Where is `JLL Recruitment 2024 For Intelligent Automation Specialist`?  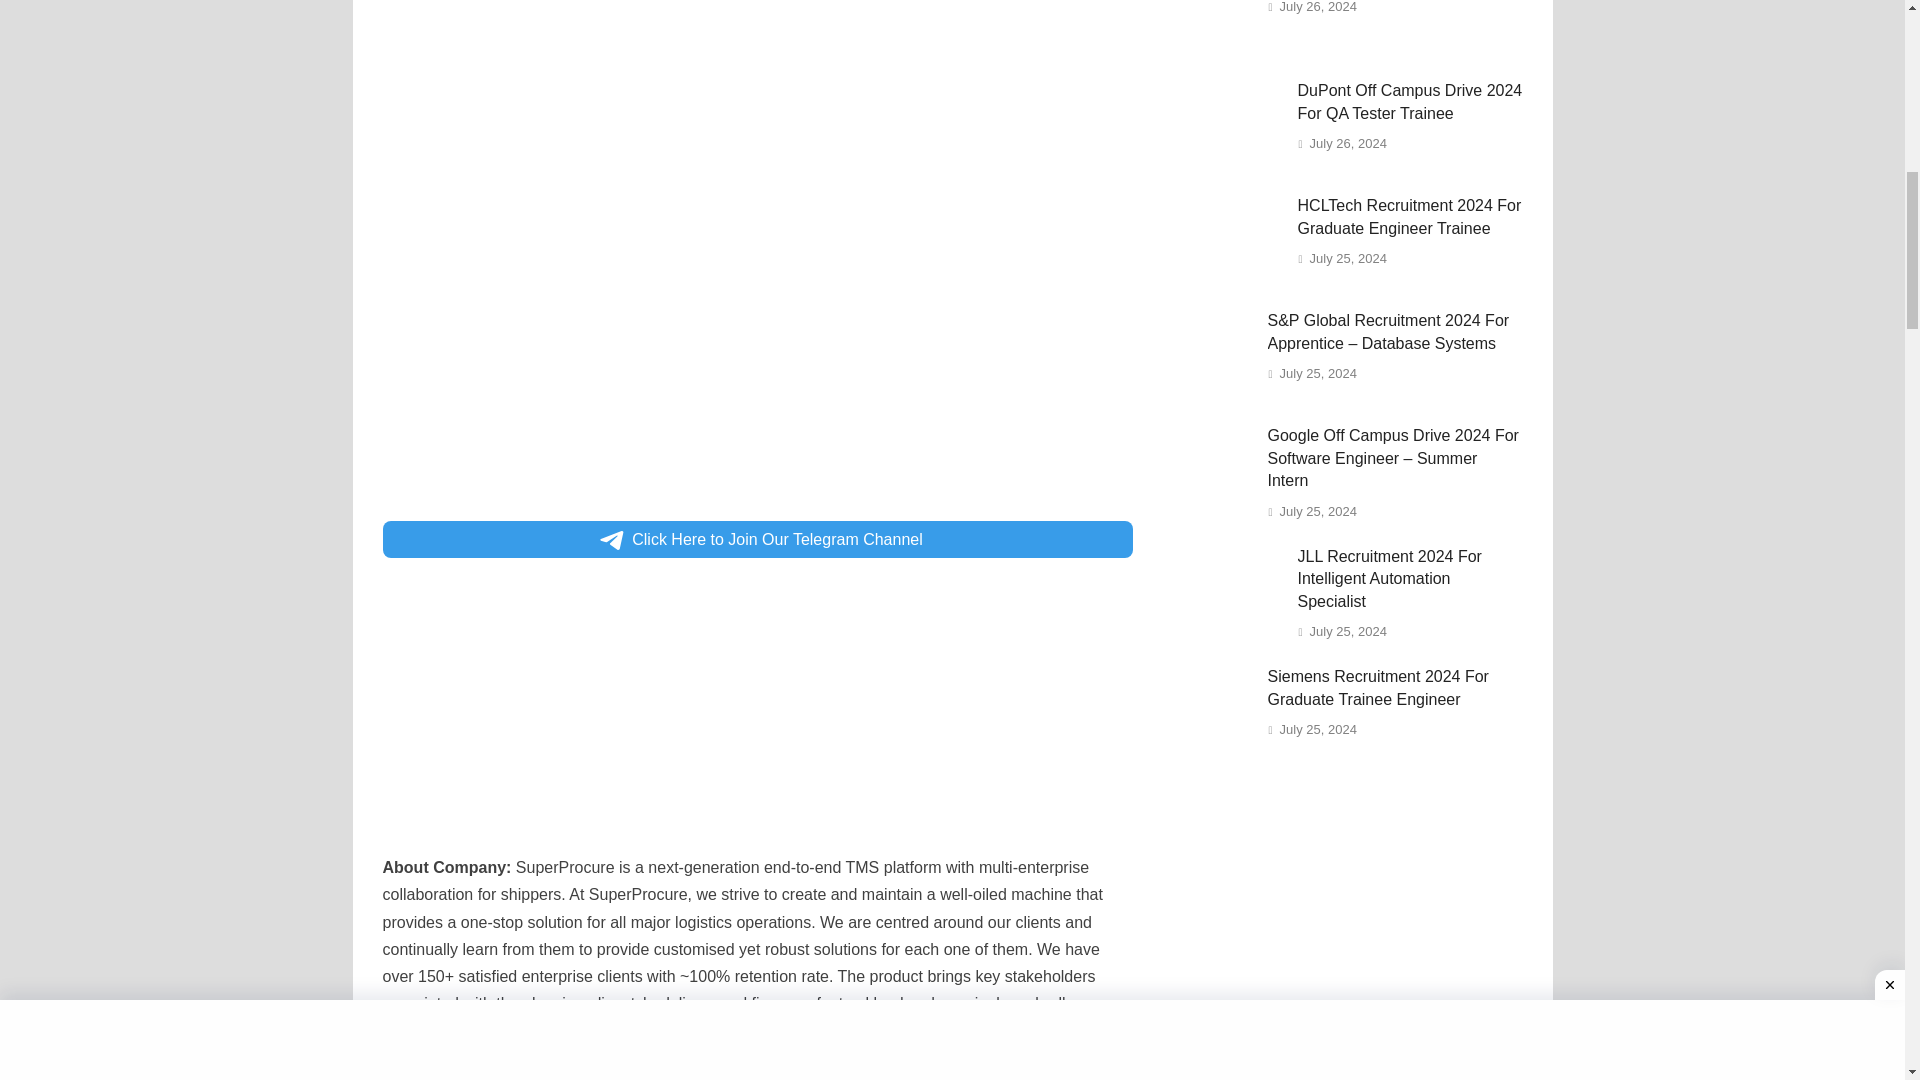
JLL Recruitment 2024 For Intelligent Automation Specialist is located at coordinates (1222, 560).